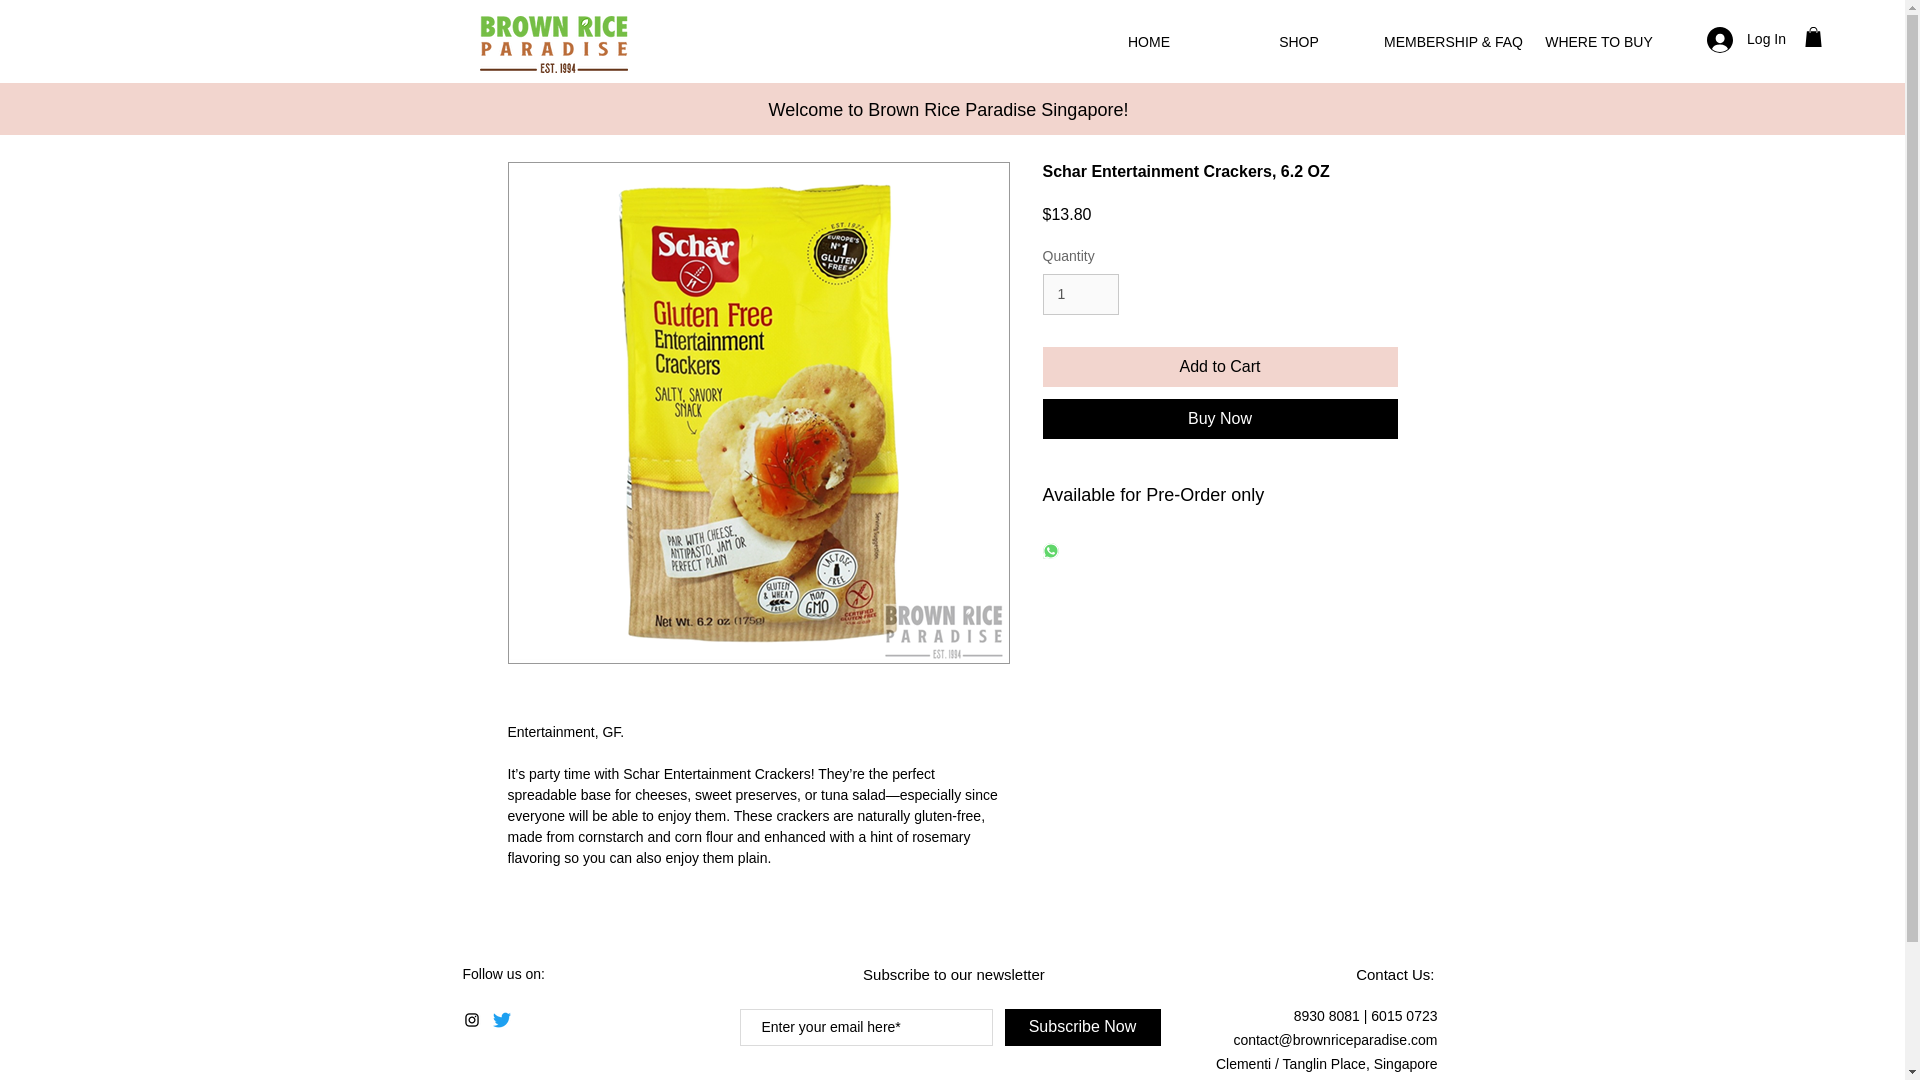 This screenshot has height=1080, width=1920. What do you see at coordinates (1220, 366) in the screenshot?
I see `Add to Cart` at bounding box center [1220, 366].